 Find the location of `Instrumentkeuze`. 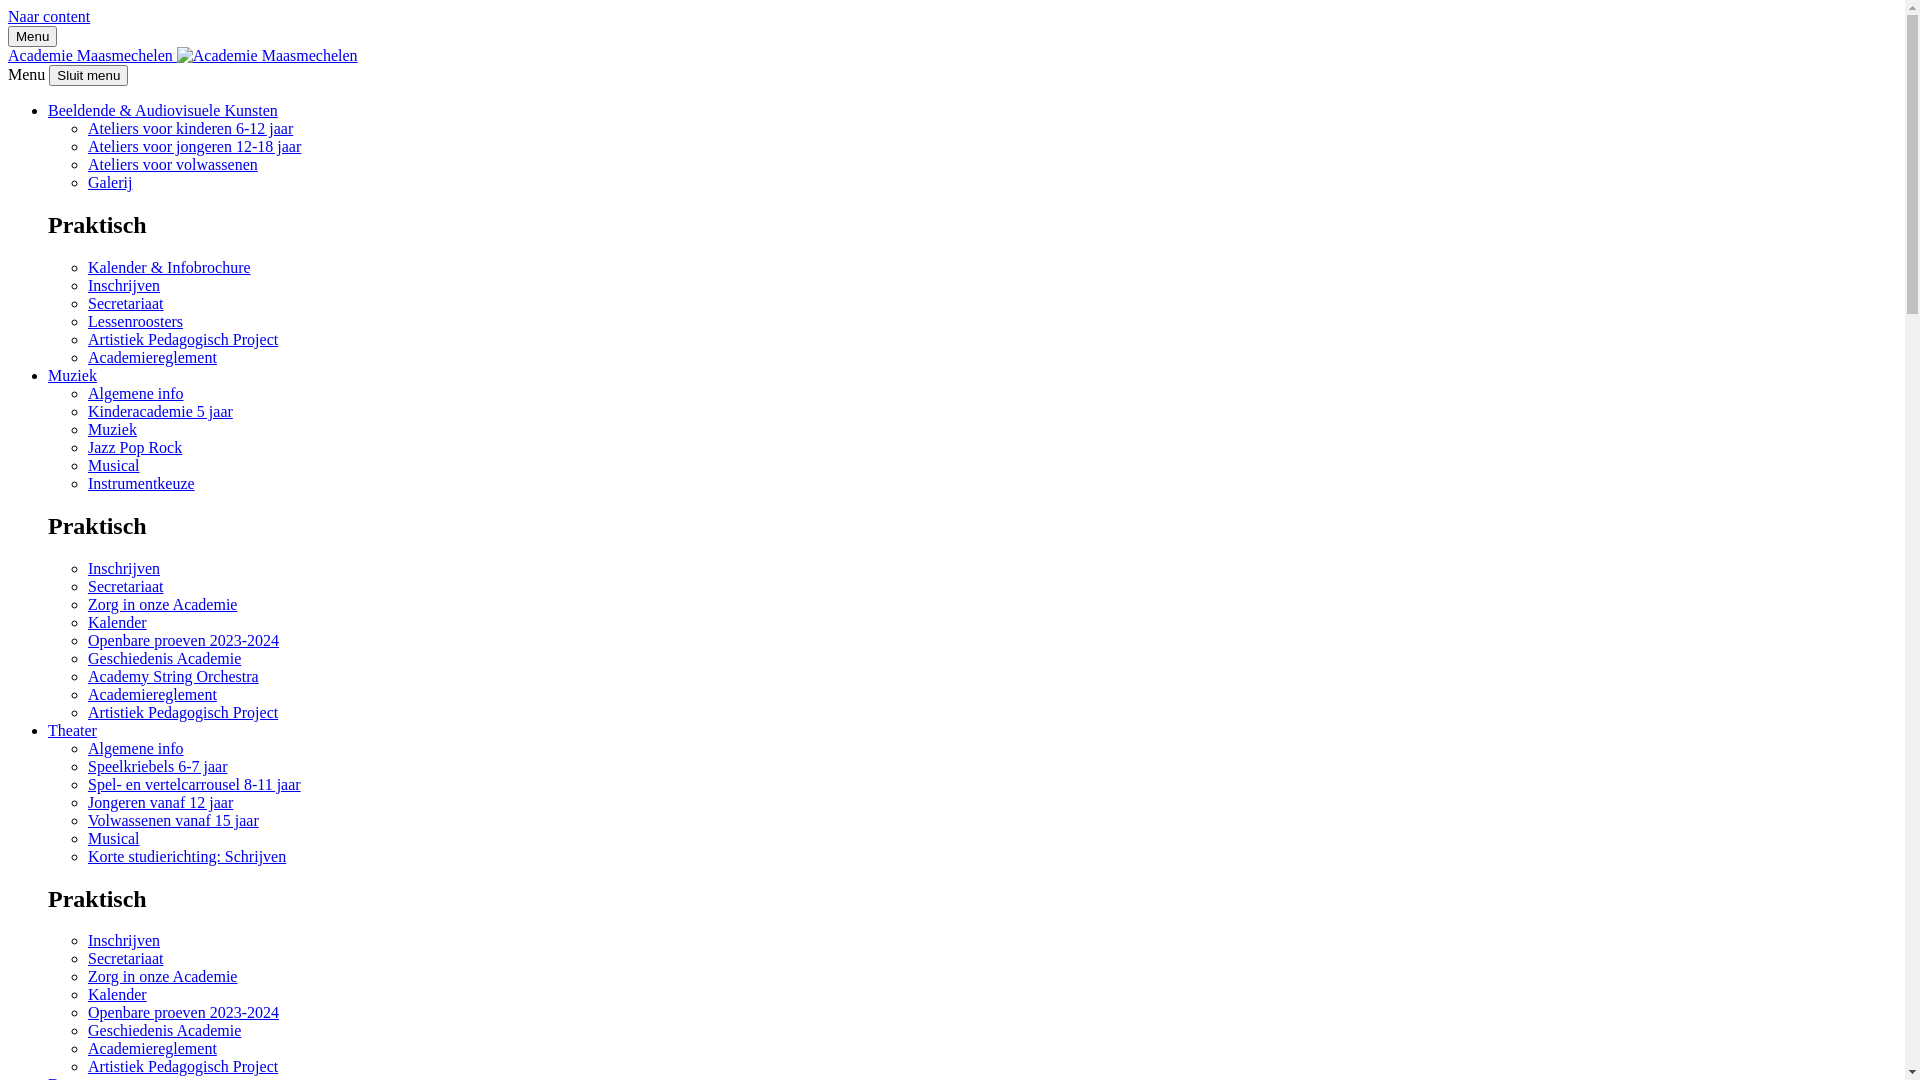

Instrumentkeuze is located at coordinates (142, 484).